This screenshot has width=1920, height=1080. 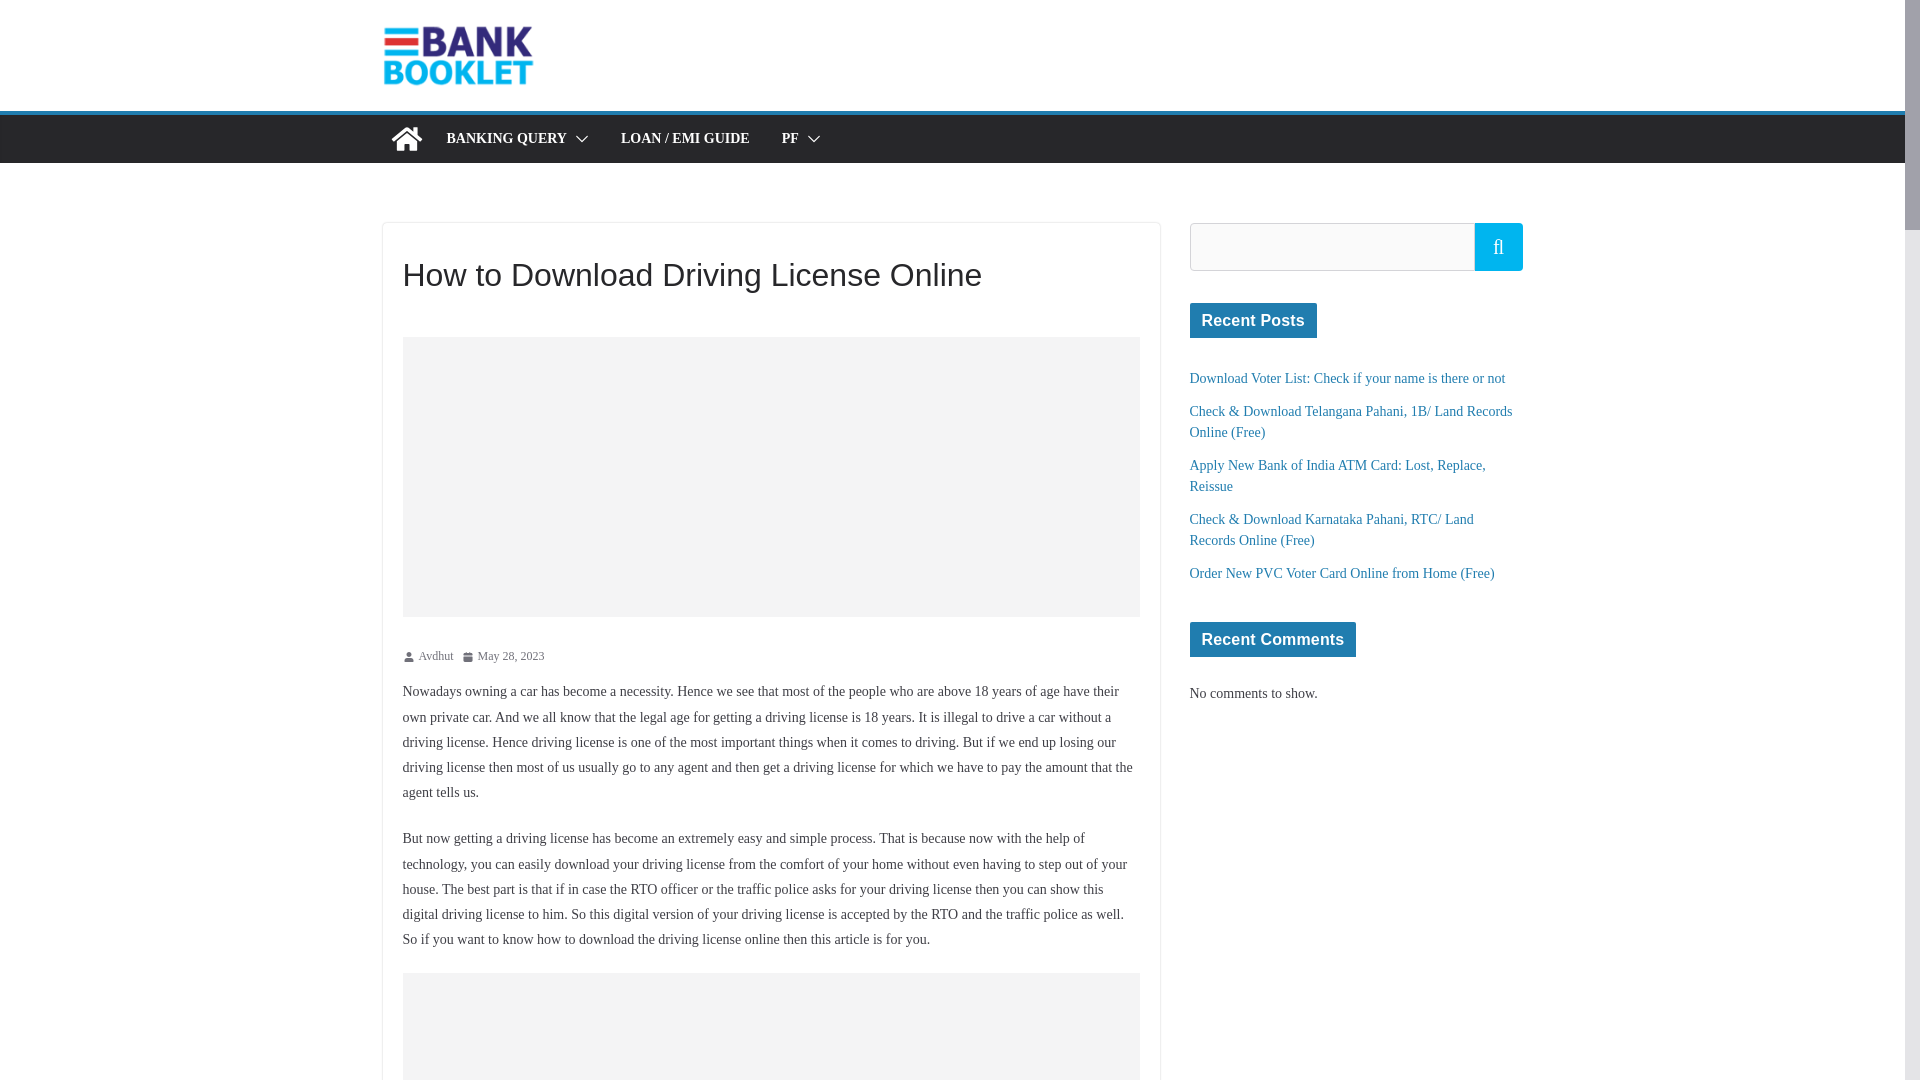 I want to click on Apply New Bank of India ATM Card: Lost, Replace, Reissue, so click(x=1338, y=475).